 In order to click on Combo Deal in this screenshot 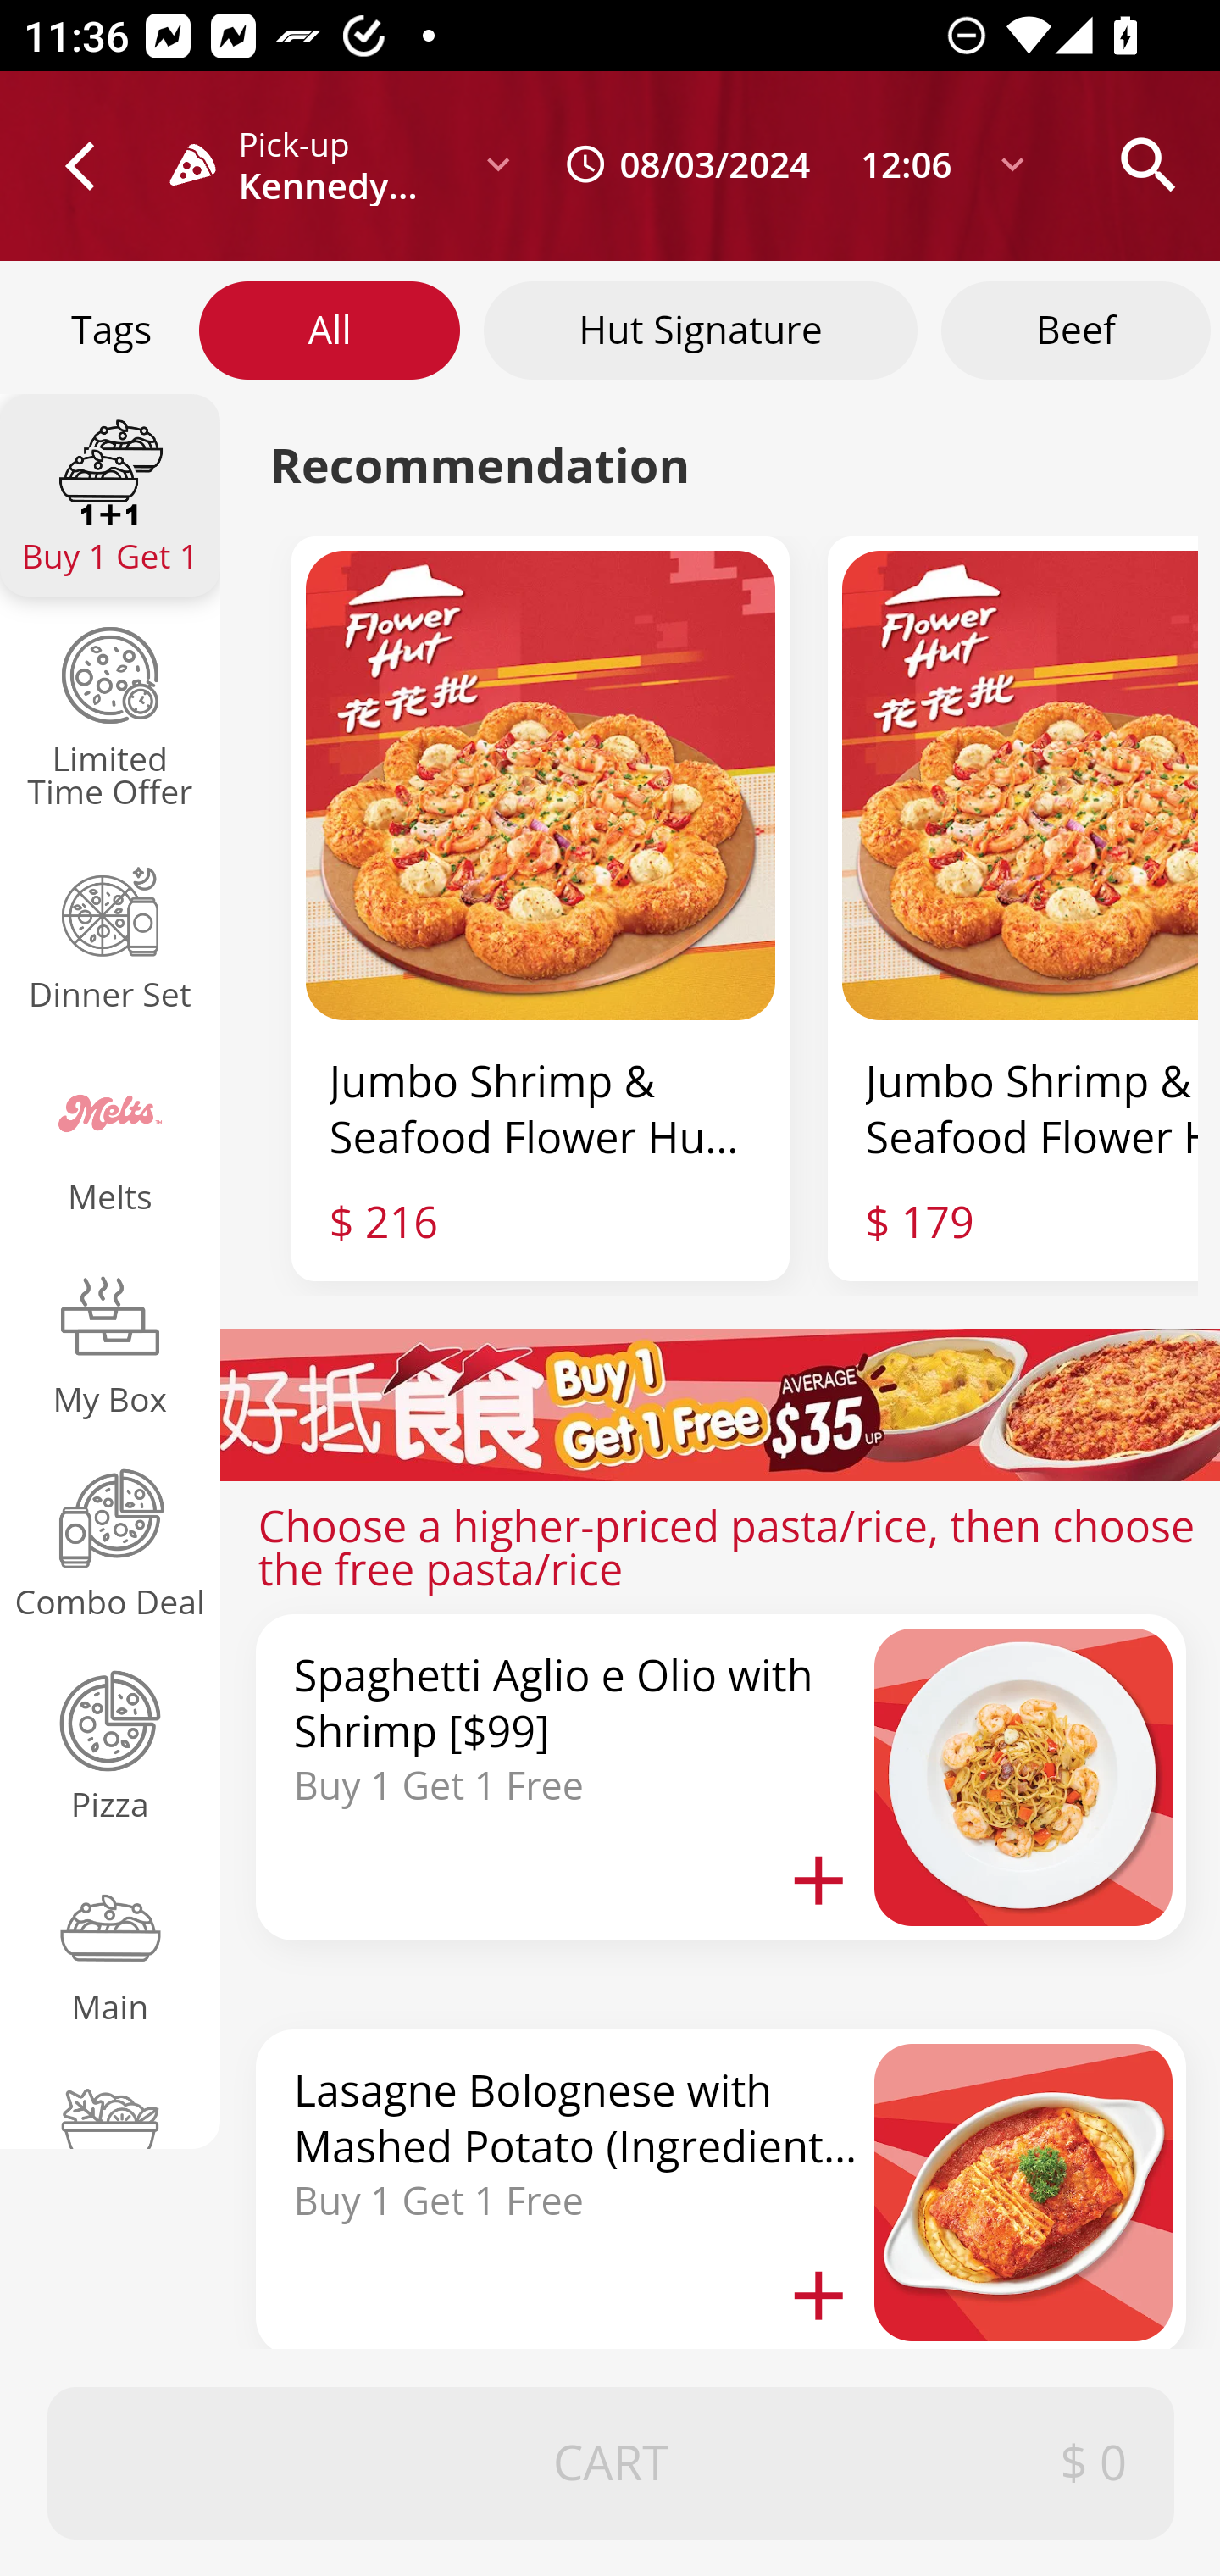, I will do `click(111, 1541)`.